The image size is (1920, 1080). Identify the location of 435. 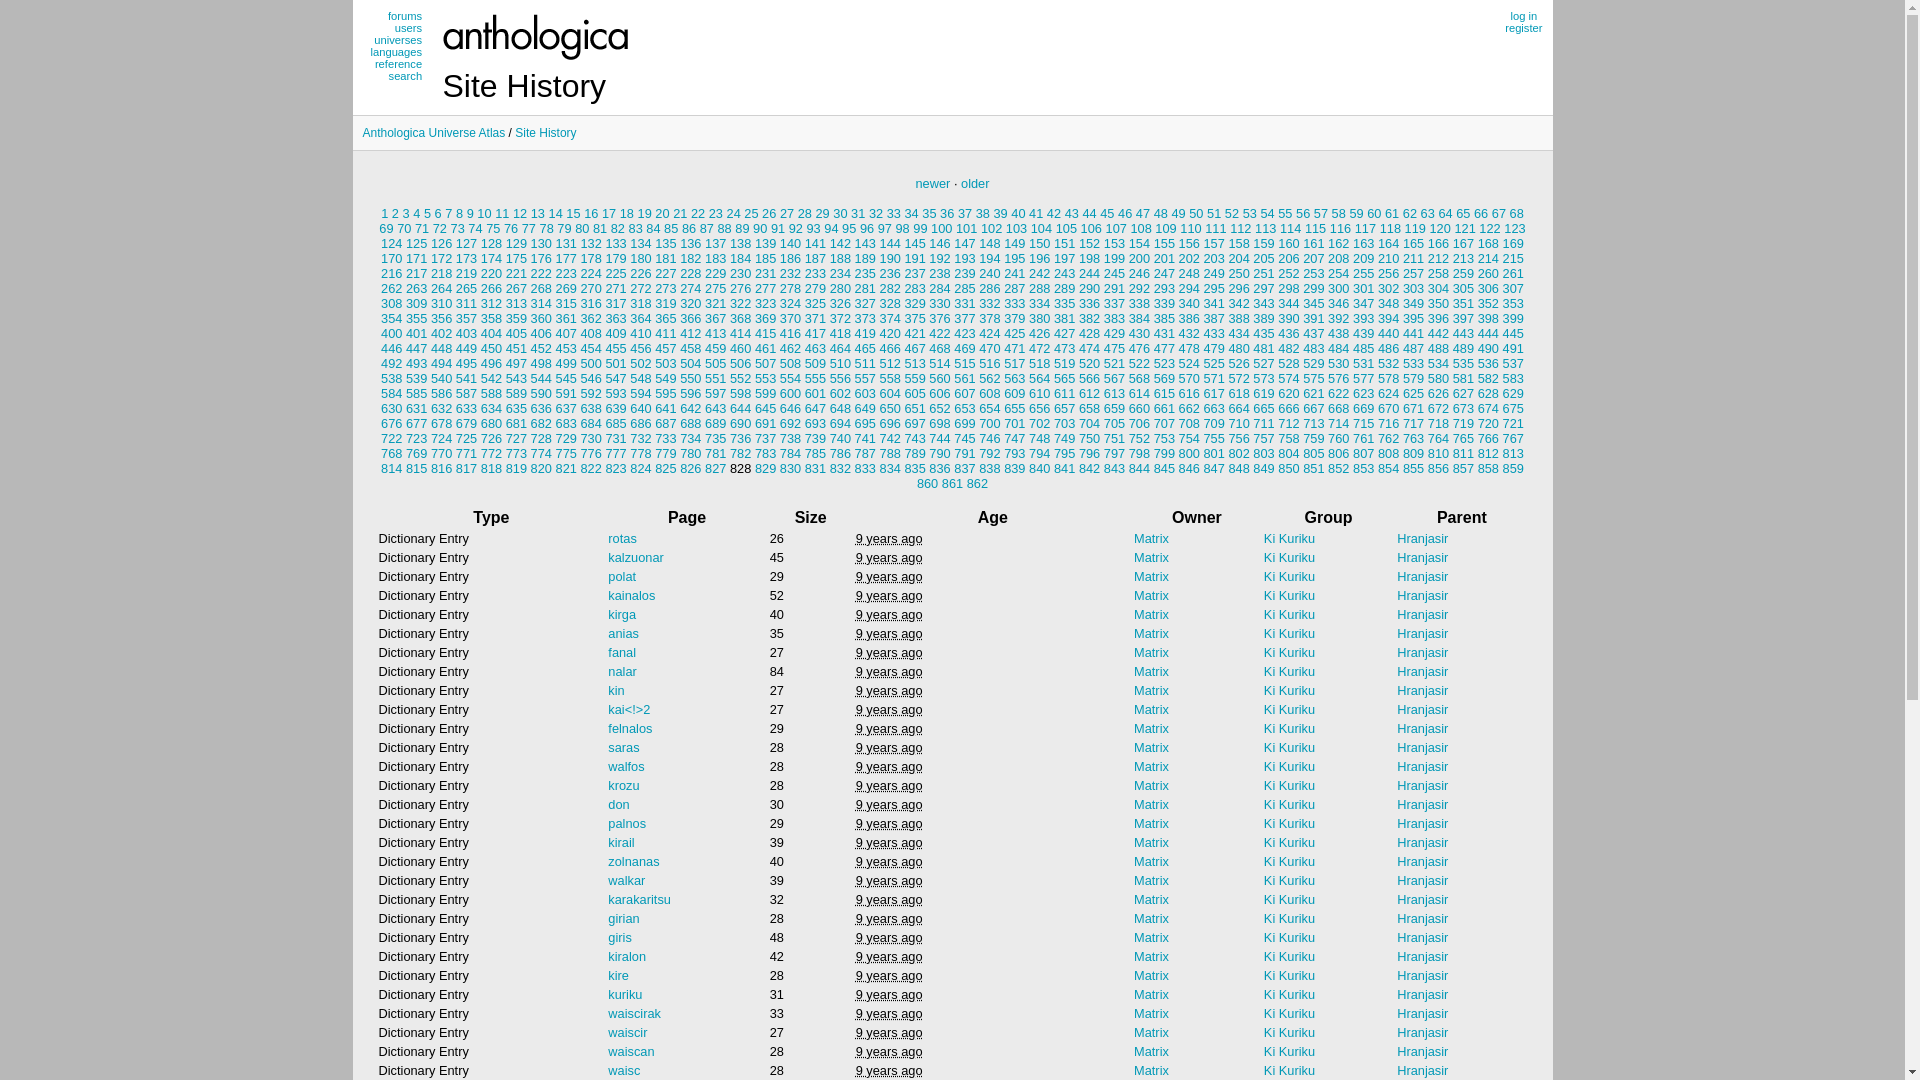
(1264, 334).